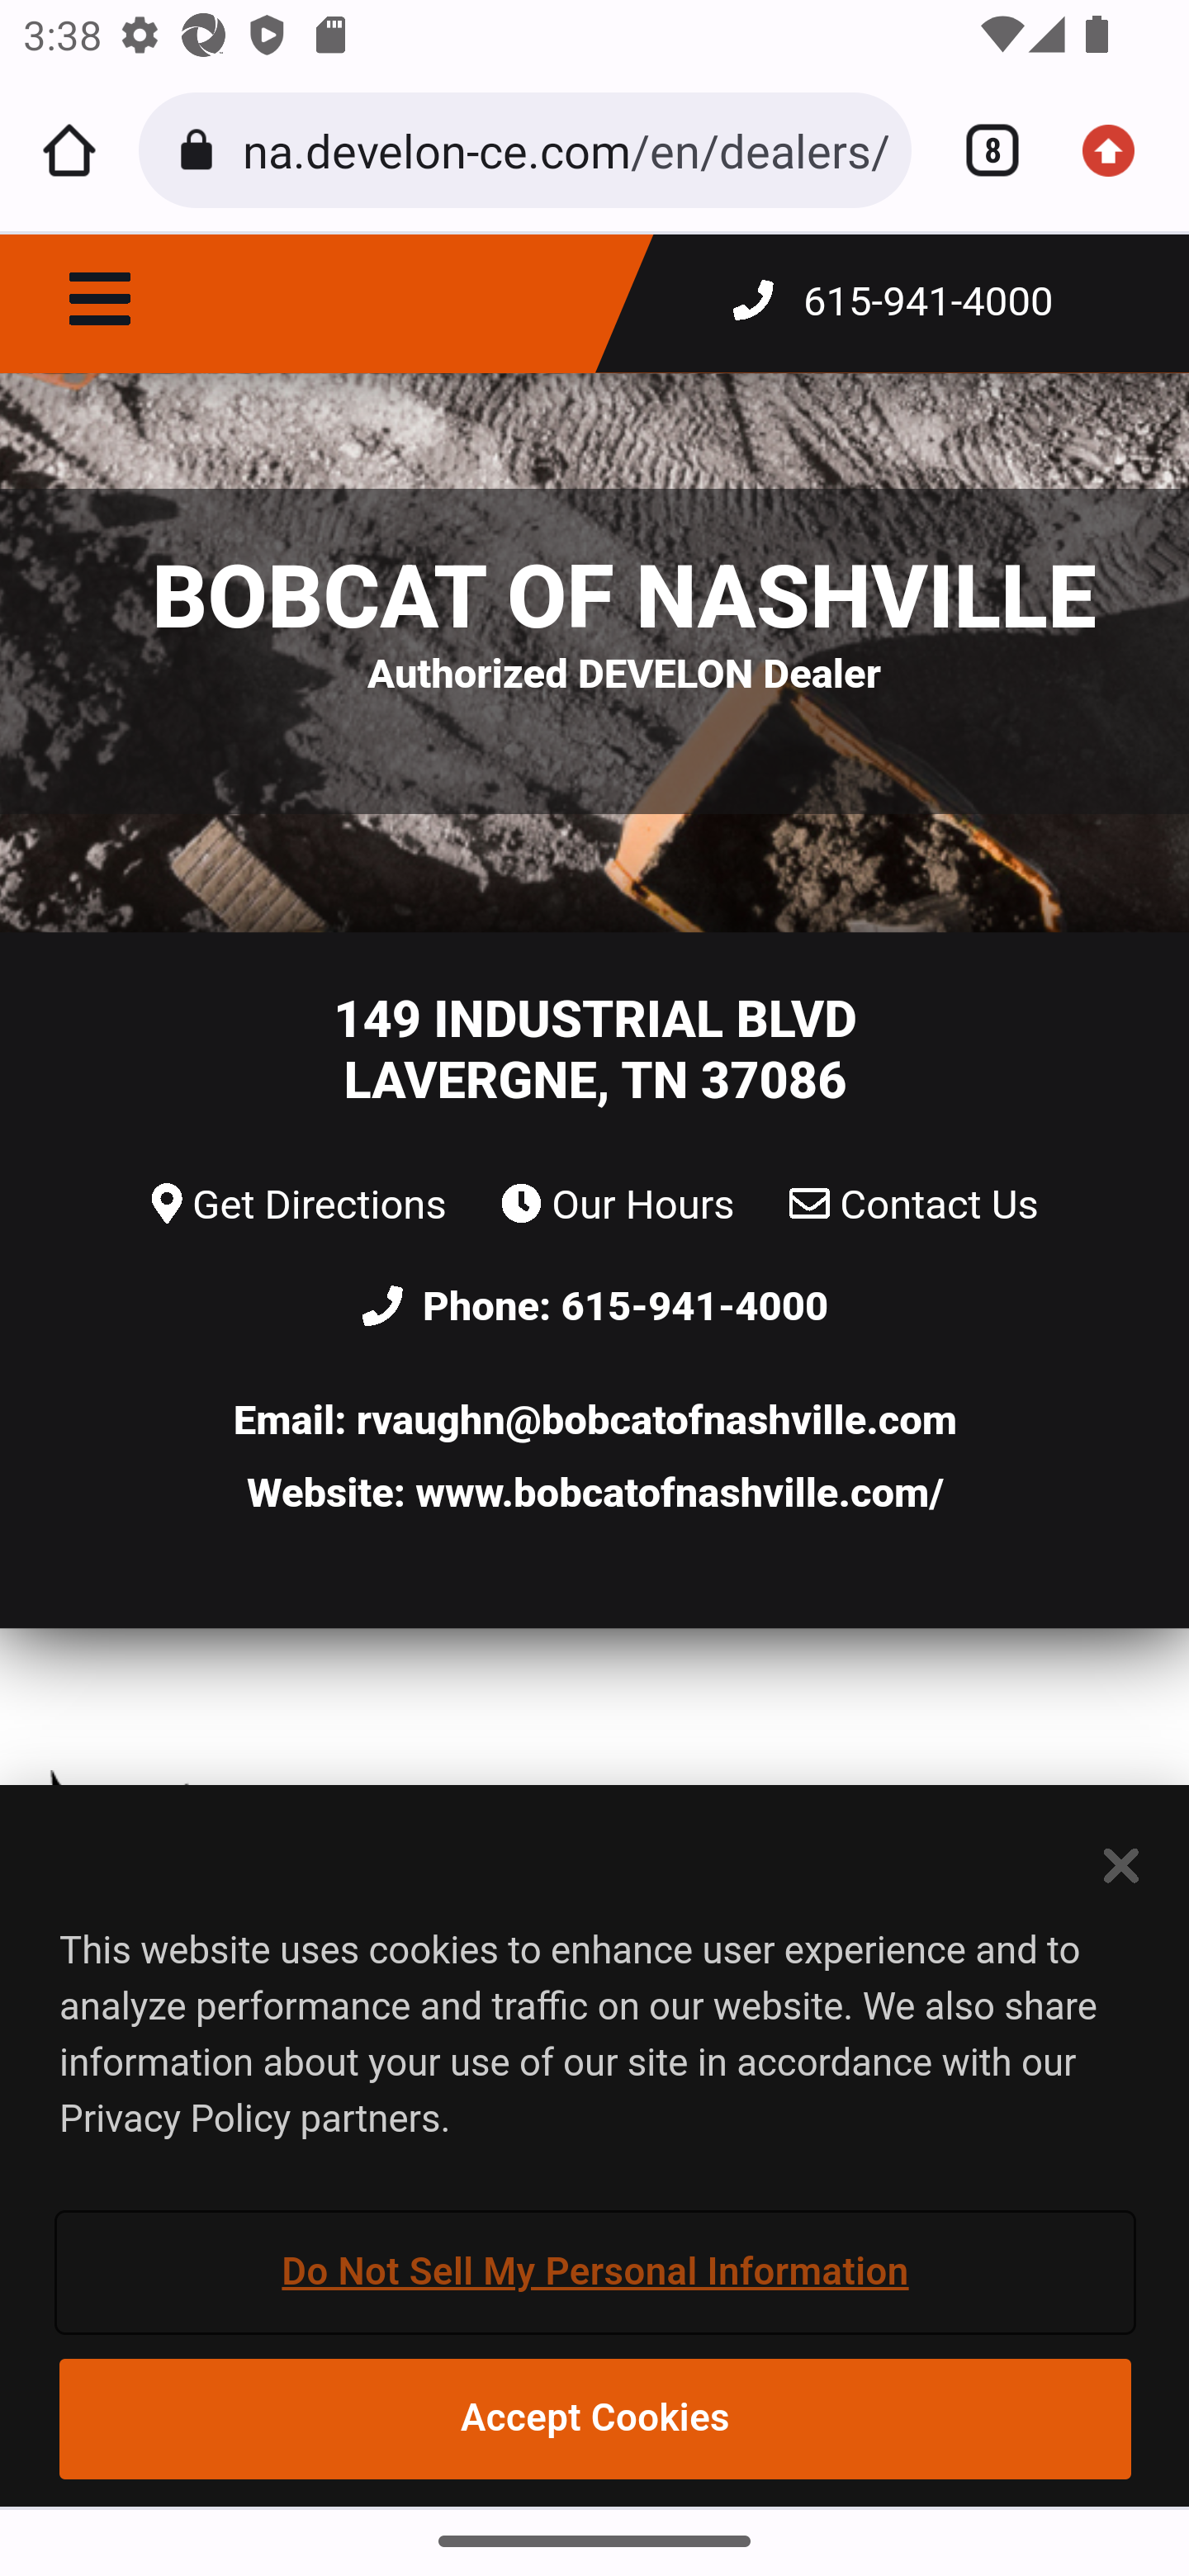 The width and height of the screenshot is (1189, 2576). I want to click on Accept Cookies, so click(595, 2418).